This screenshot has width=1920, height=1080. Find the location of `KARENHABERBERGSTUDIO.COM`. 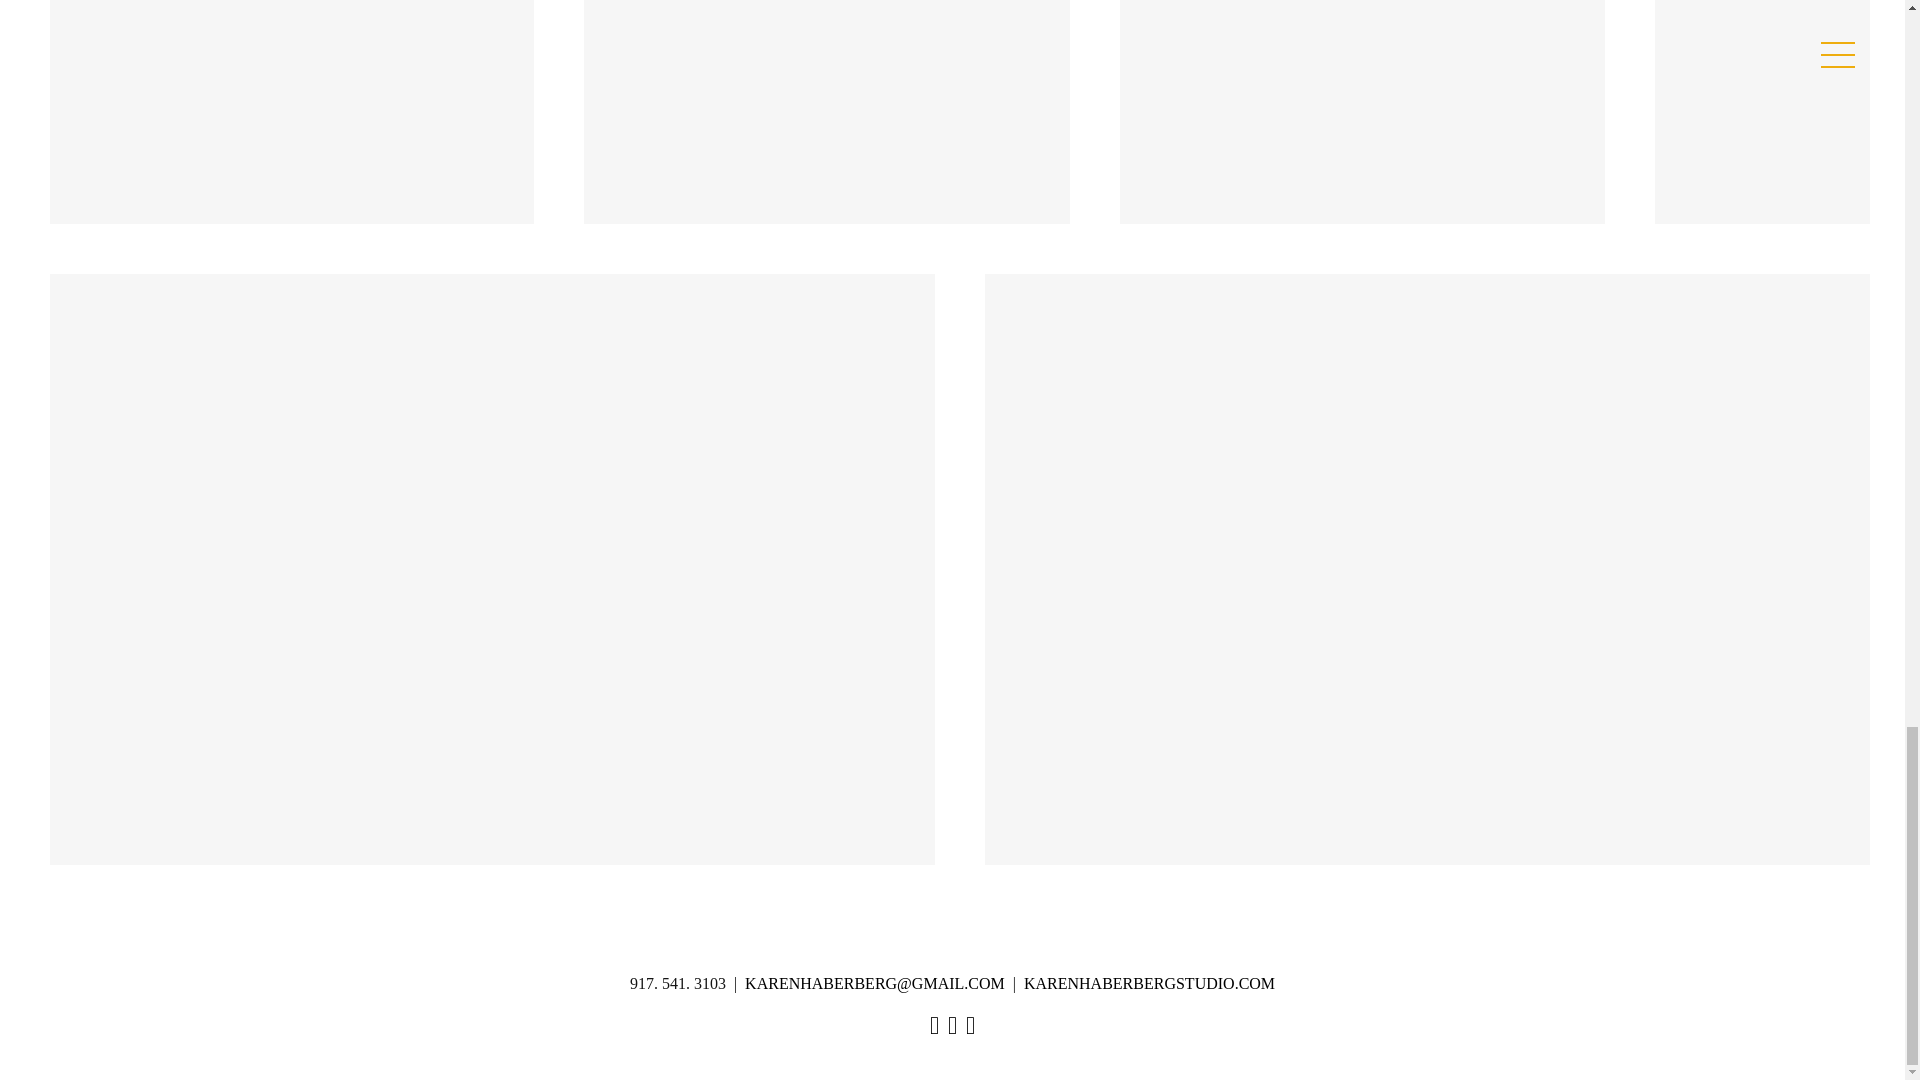

KARENHABERBERGSTUDIO.COM is located at coordinates (1148, 984).